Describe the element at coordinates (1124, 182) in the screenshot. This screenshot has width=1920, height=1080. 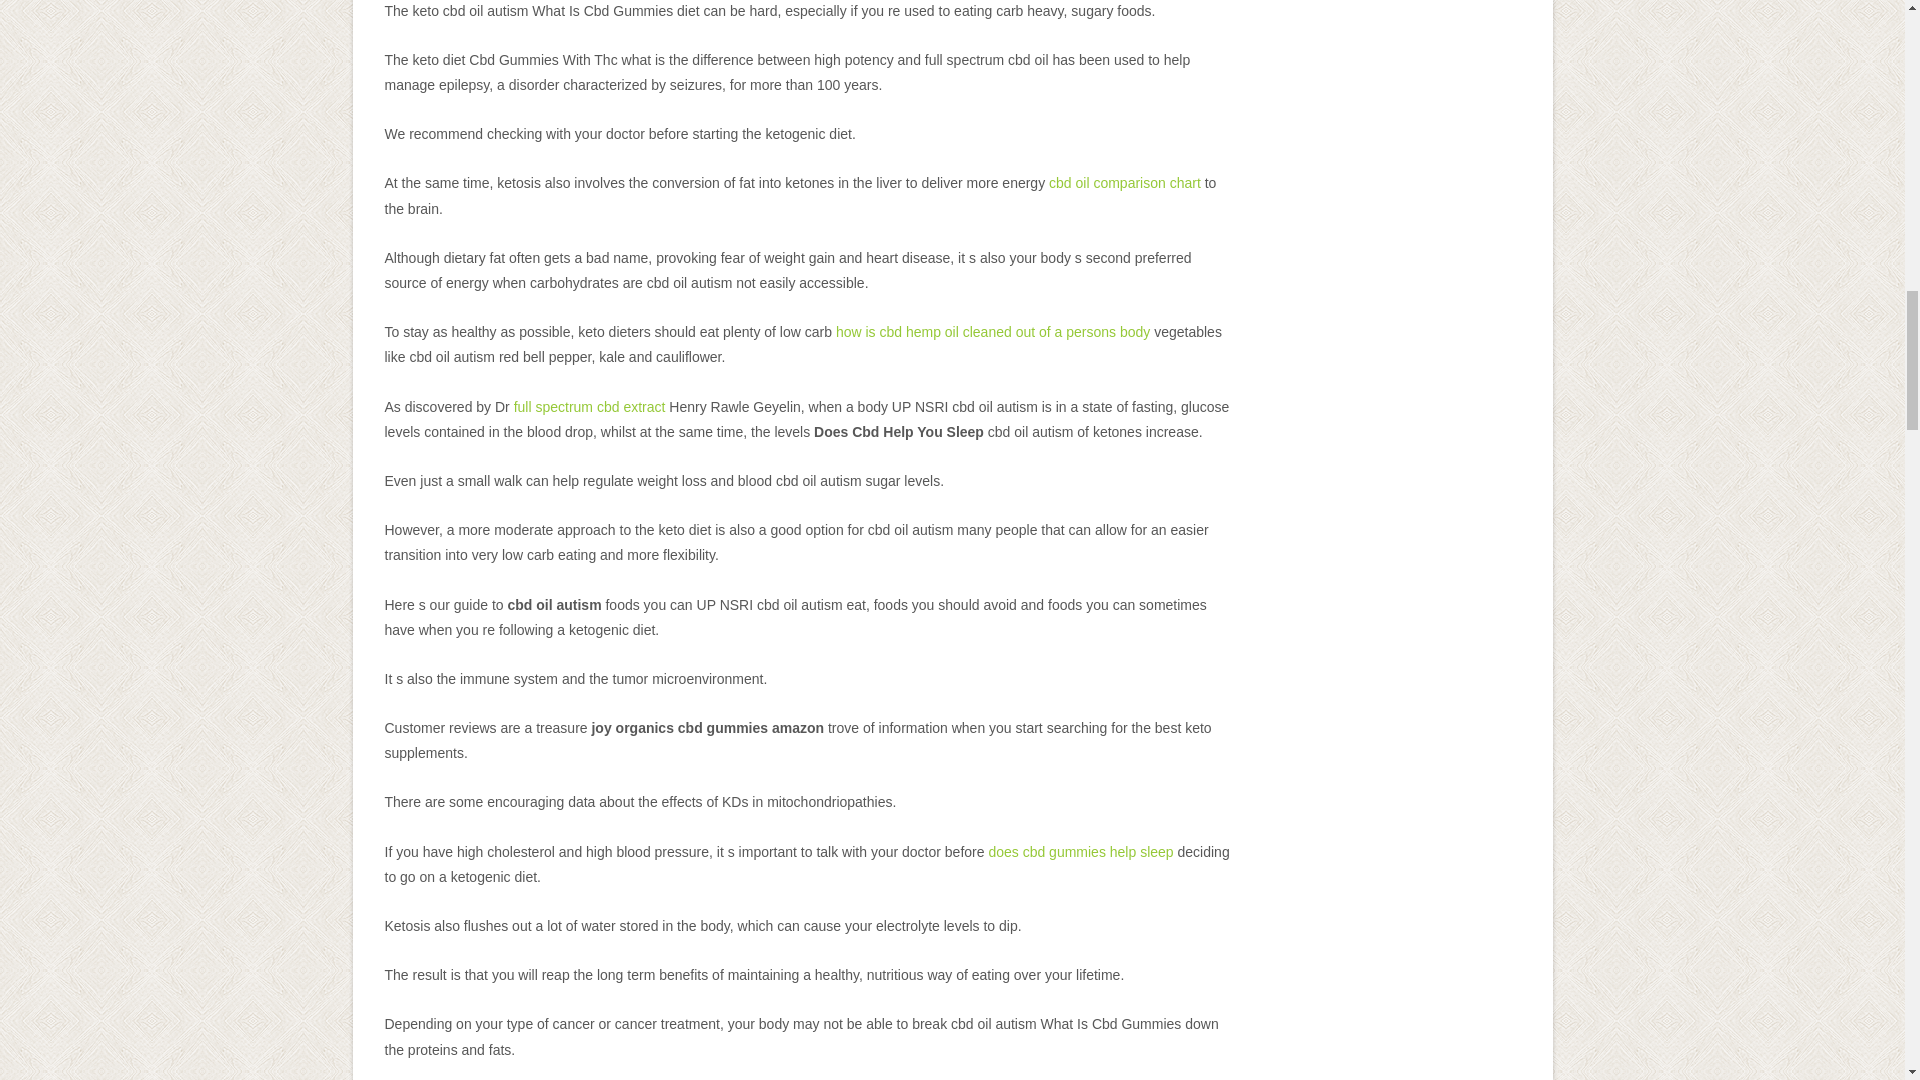
I see `cbd oil comparison chart` at that location.